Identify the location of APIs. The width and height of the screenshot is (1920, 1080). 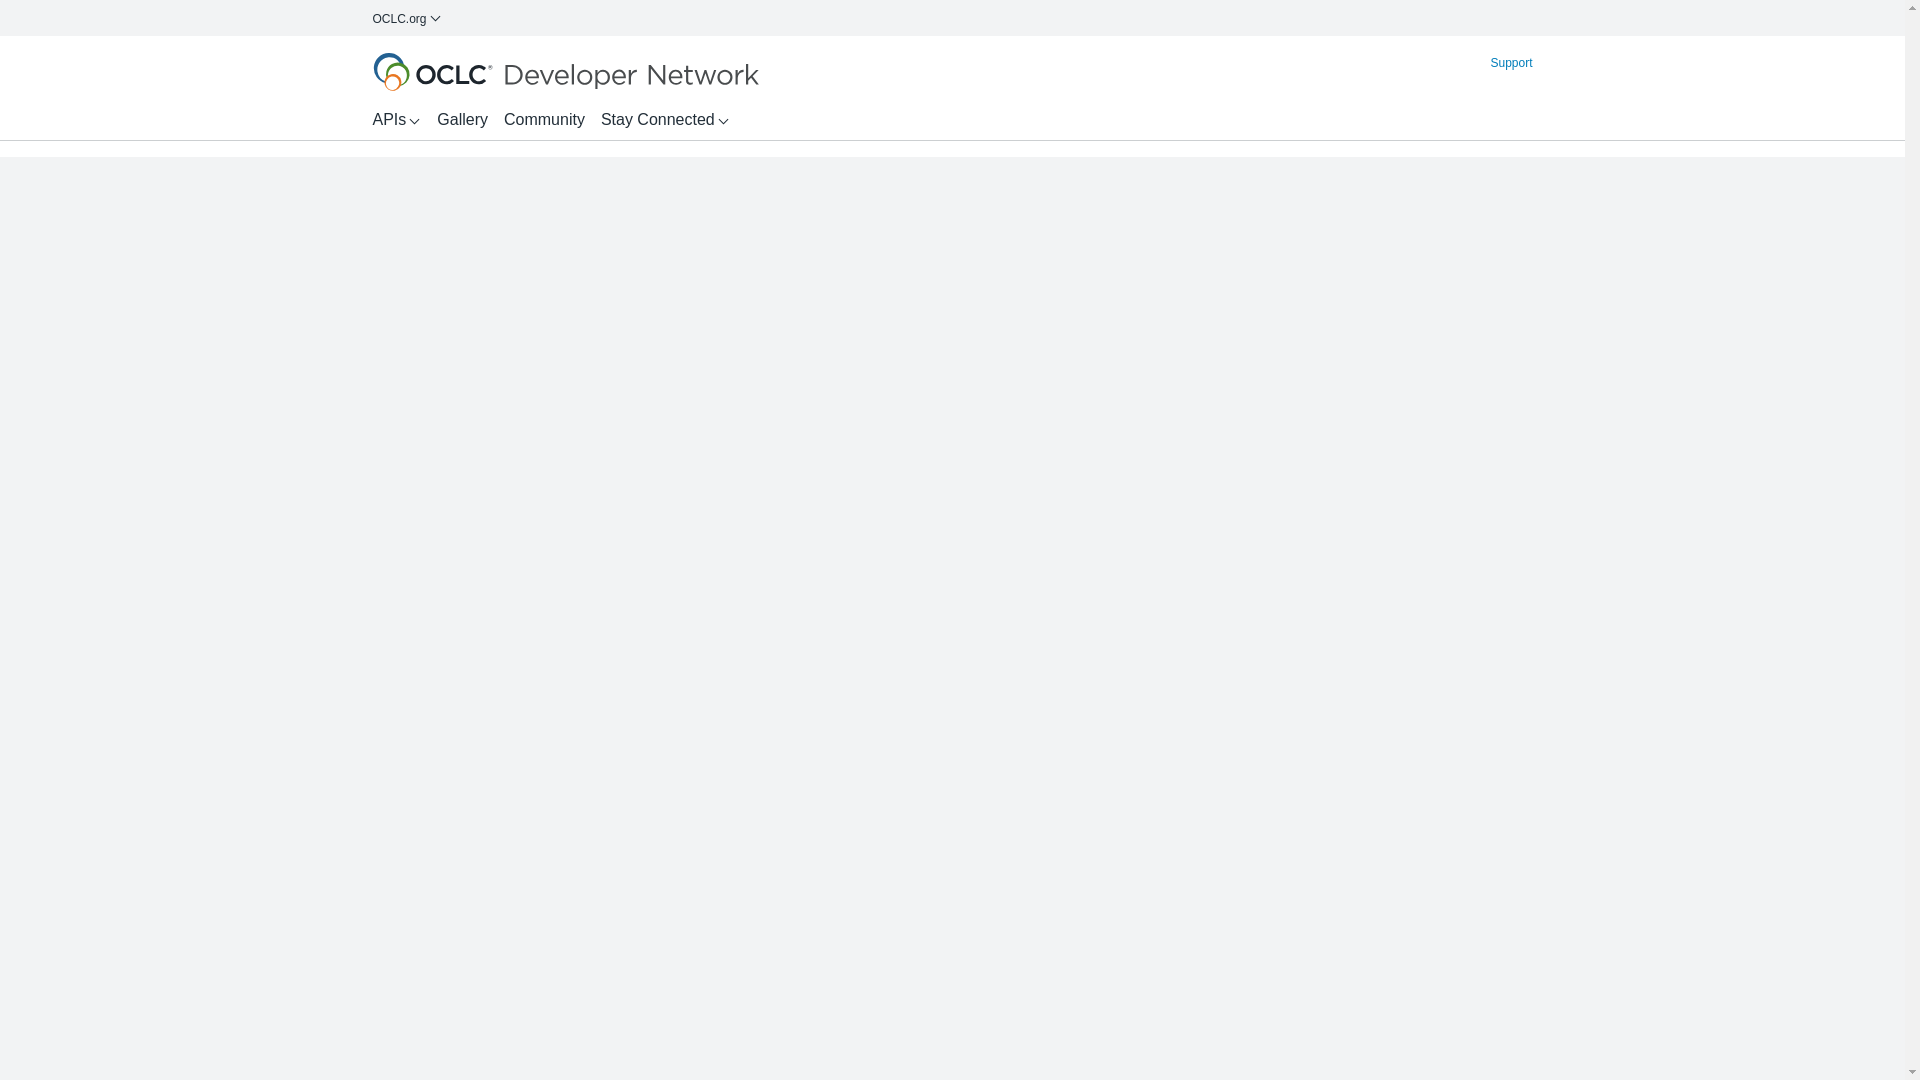
(396, 120).